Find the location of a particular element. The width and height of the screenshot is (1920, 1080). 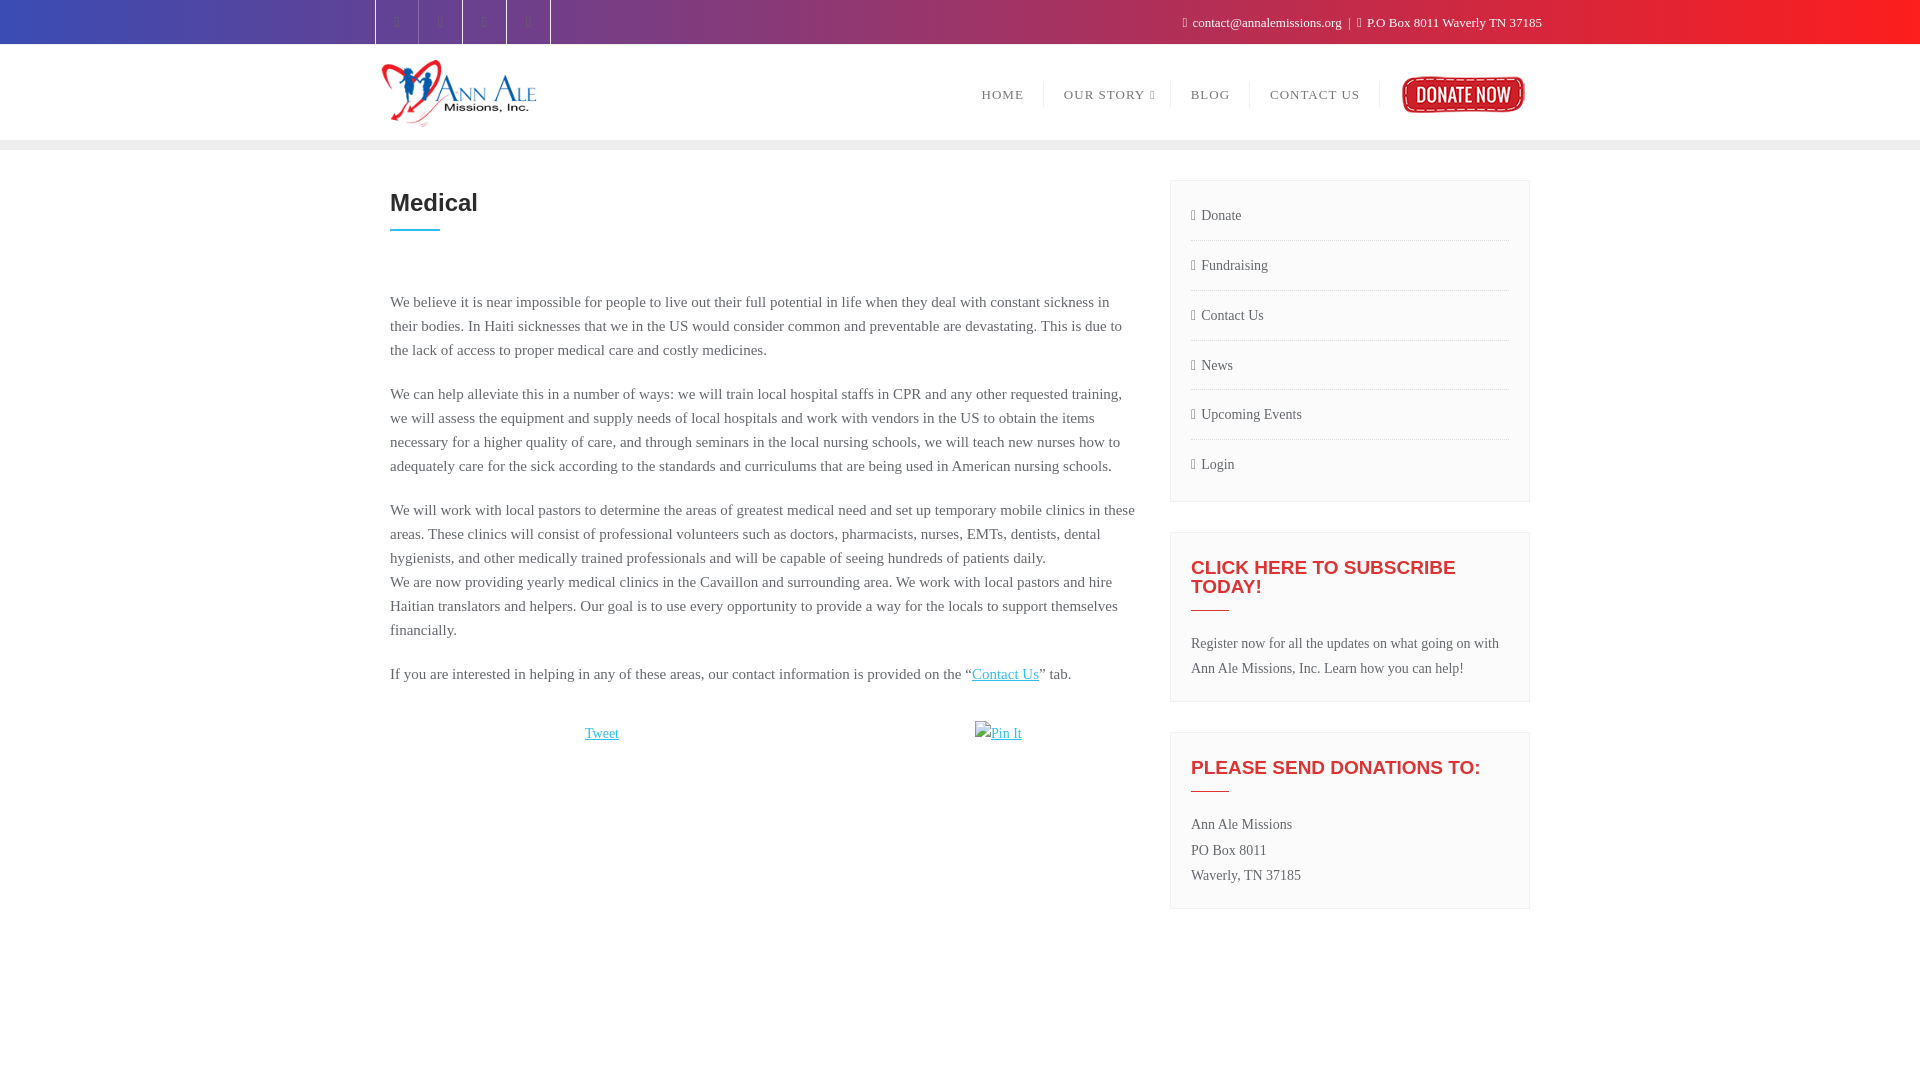

Contact Us is located at coordinates (1004, 674).